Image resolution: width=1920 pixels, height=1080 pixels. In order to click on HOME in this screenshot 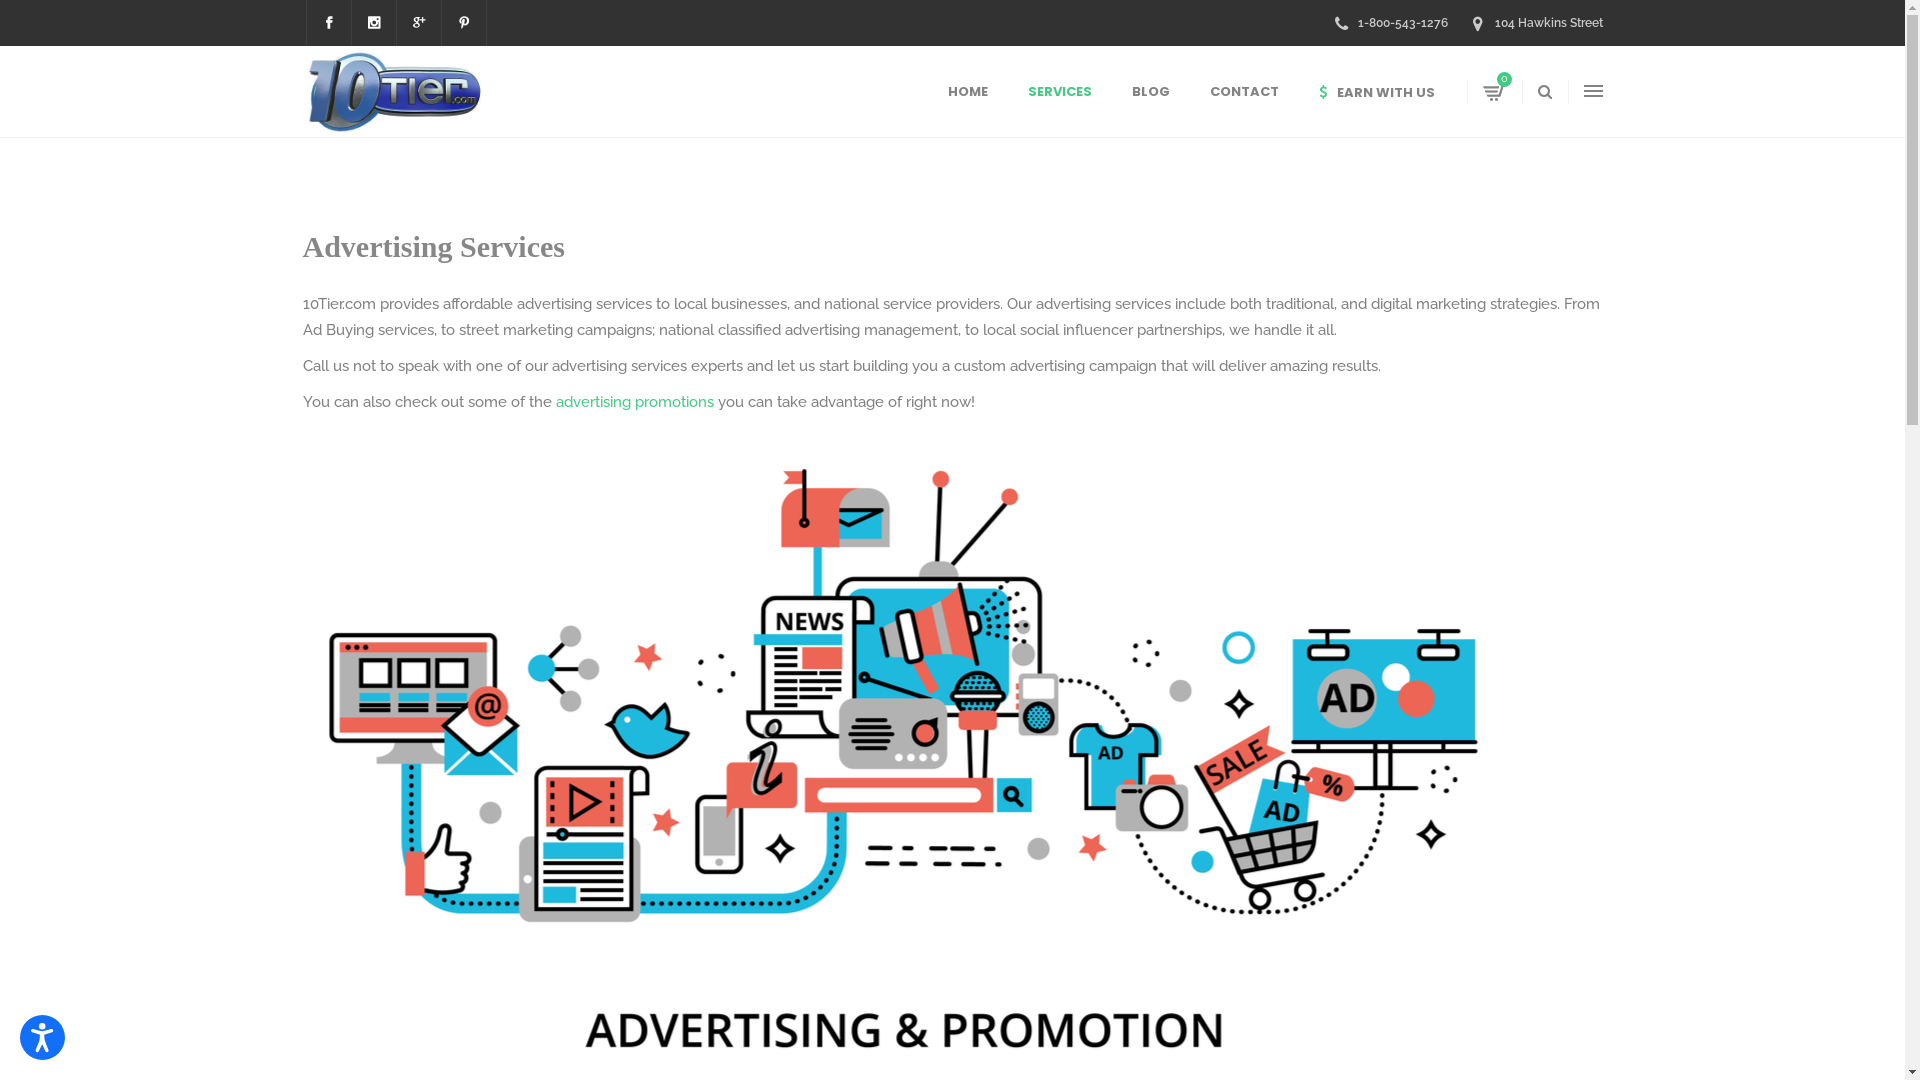, I will do `click(968, 92)`.